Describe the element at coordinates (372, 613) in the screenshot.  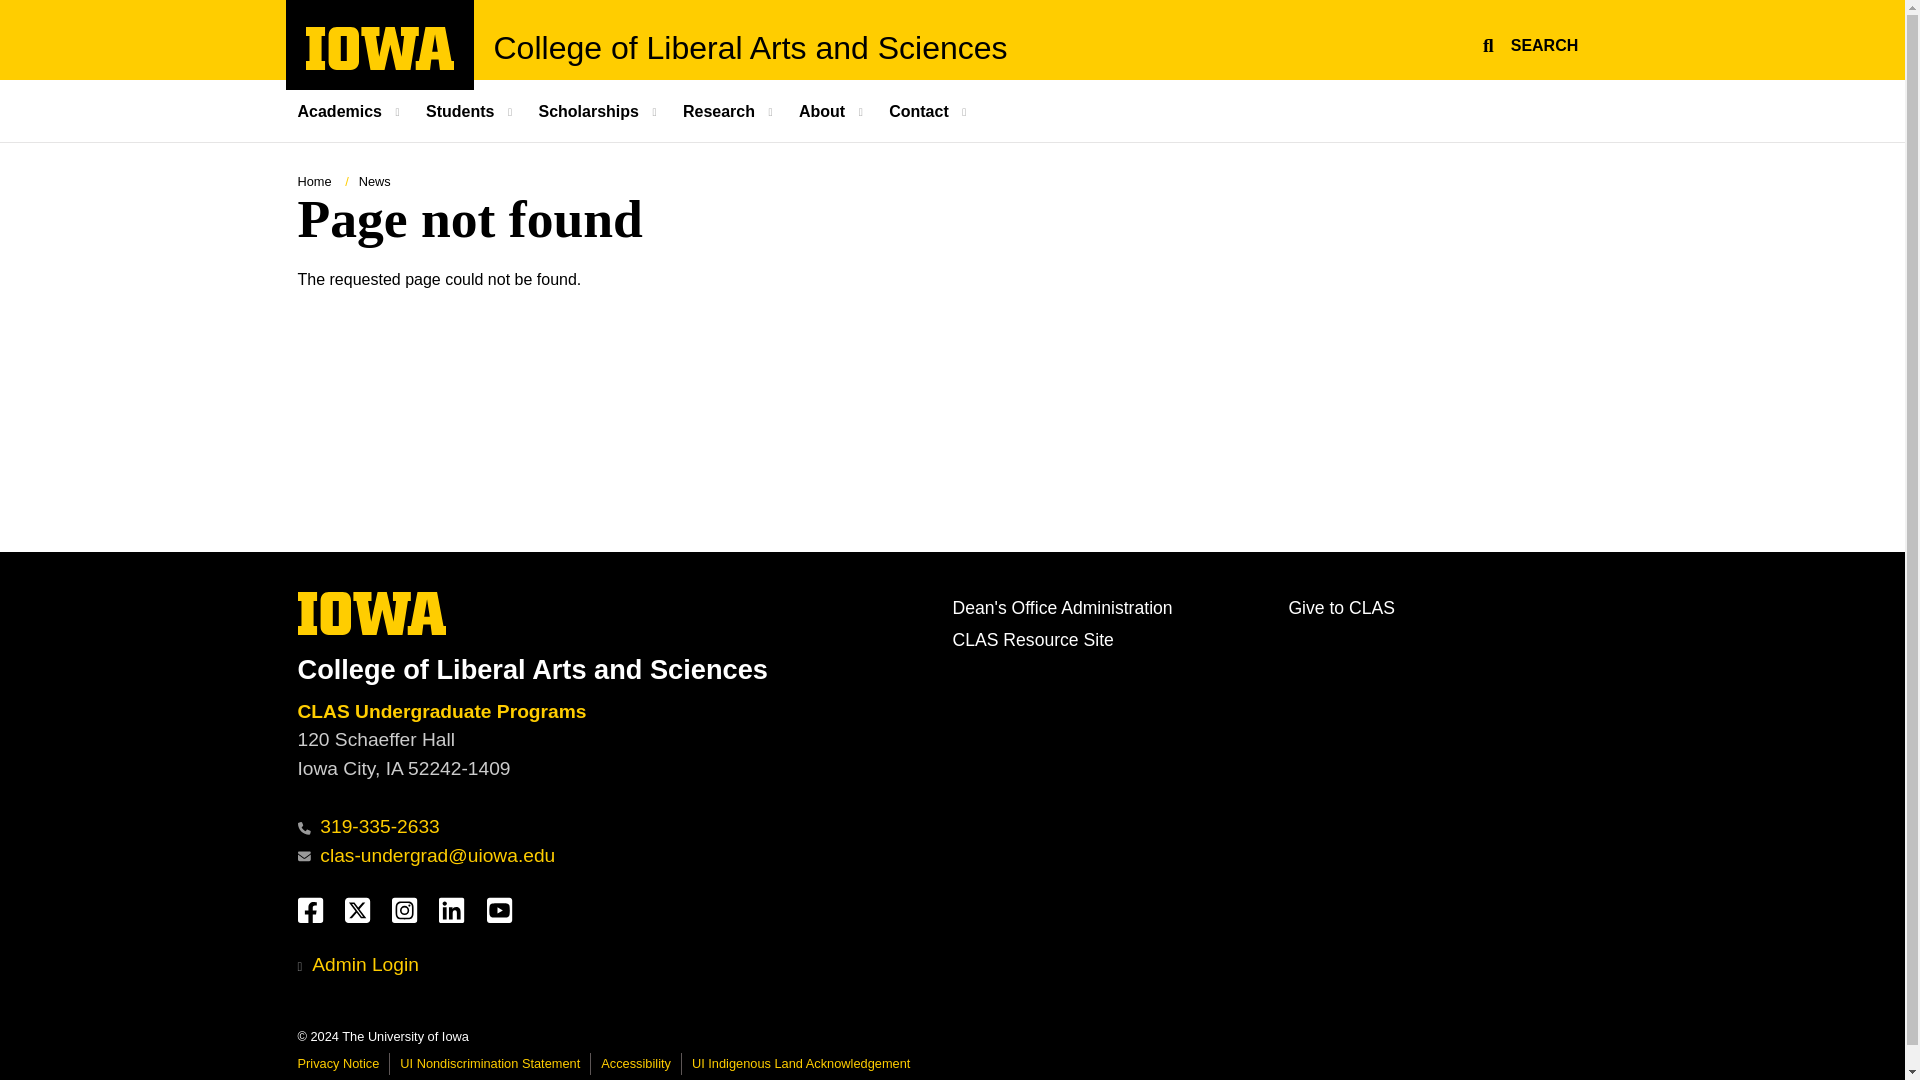
I see `Academics` at that location.